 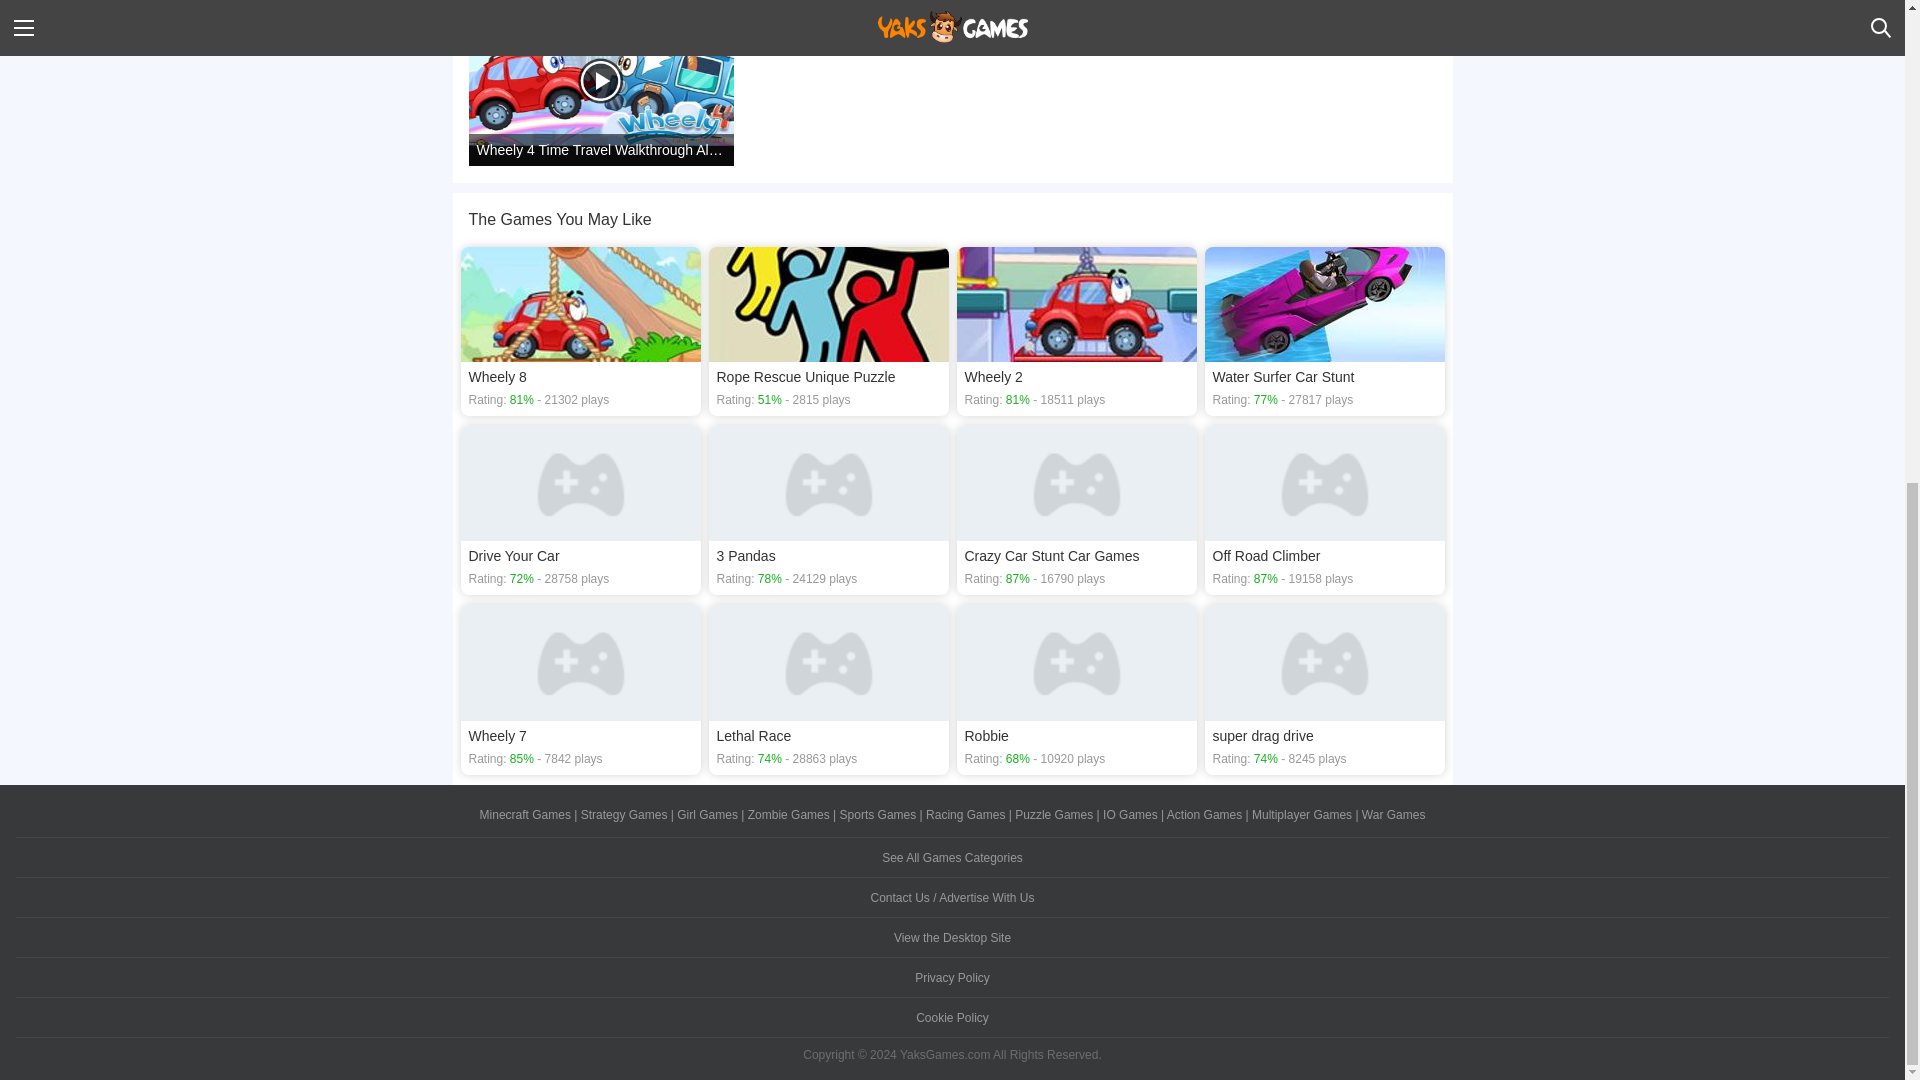 What do you see at coordinates (580, 331) in the screenshot?
I see `Wheely 8` at bounding box center [580, 331].